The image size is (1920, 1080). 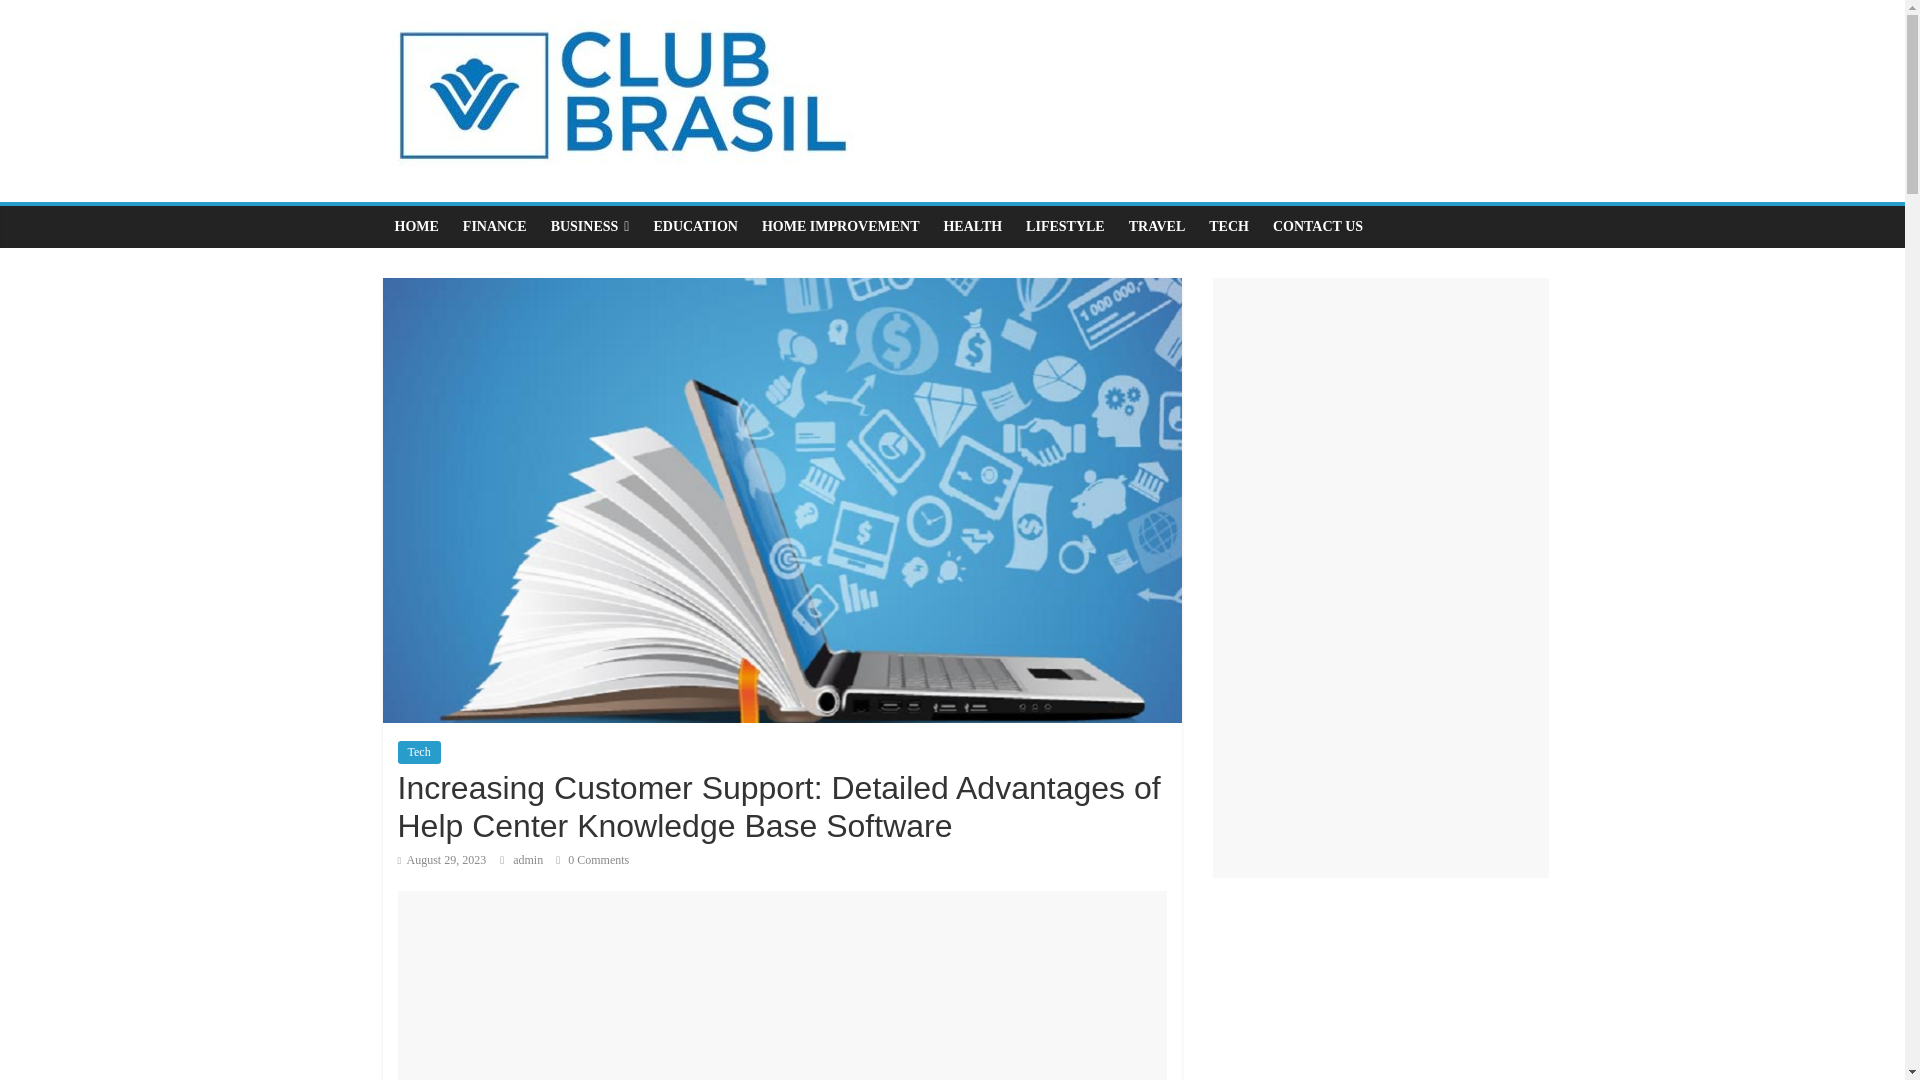 I want to click on 0 Comments, so click(x=592, y=860).